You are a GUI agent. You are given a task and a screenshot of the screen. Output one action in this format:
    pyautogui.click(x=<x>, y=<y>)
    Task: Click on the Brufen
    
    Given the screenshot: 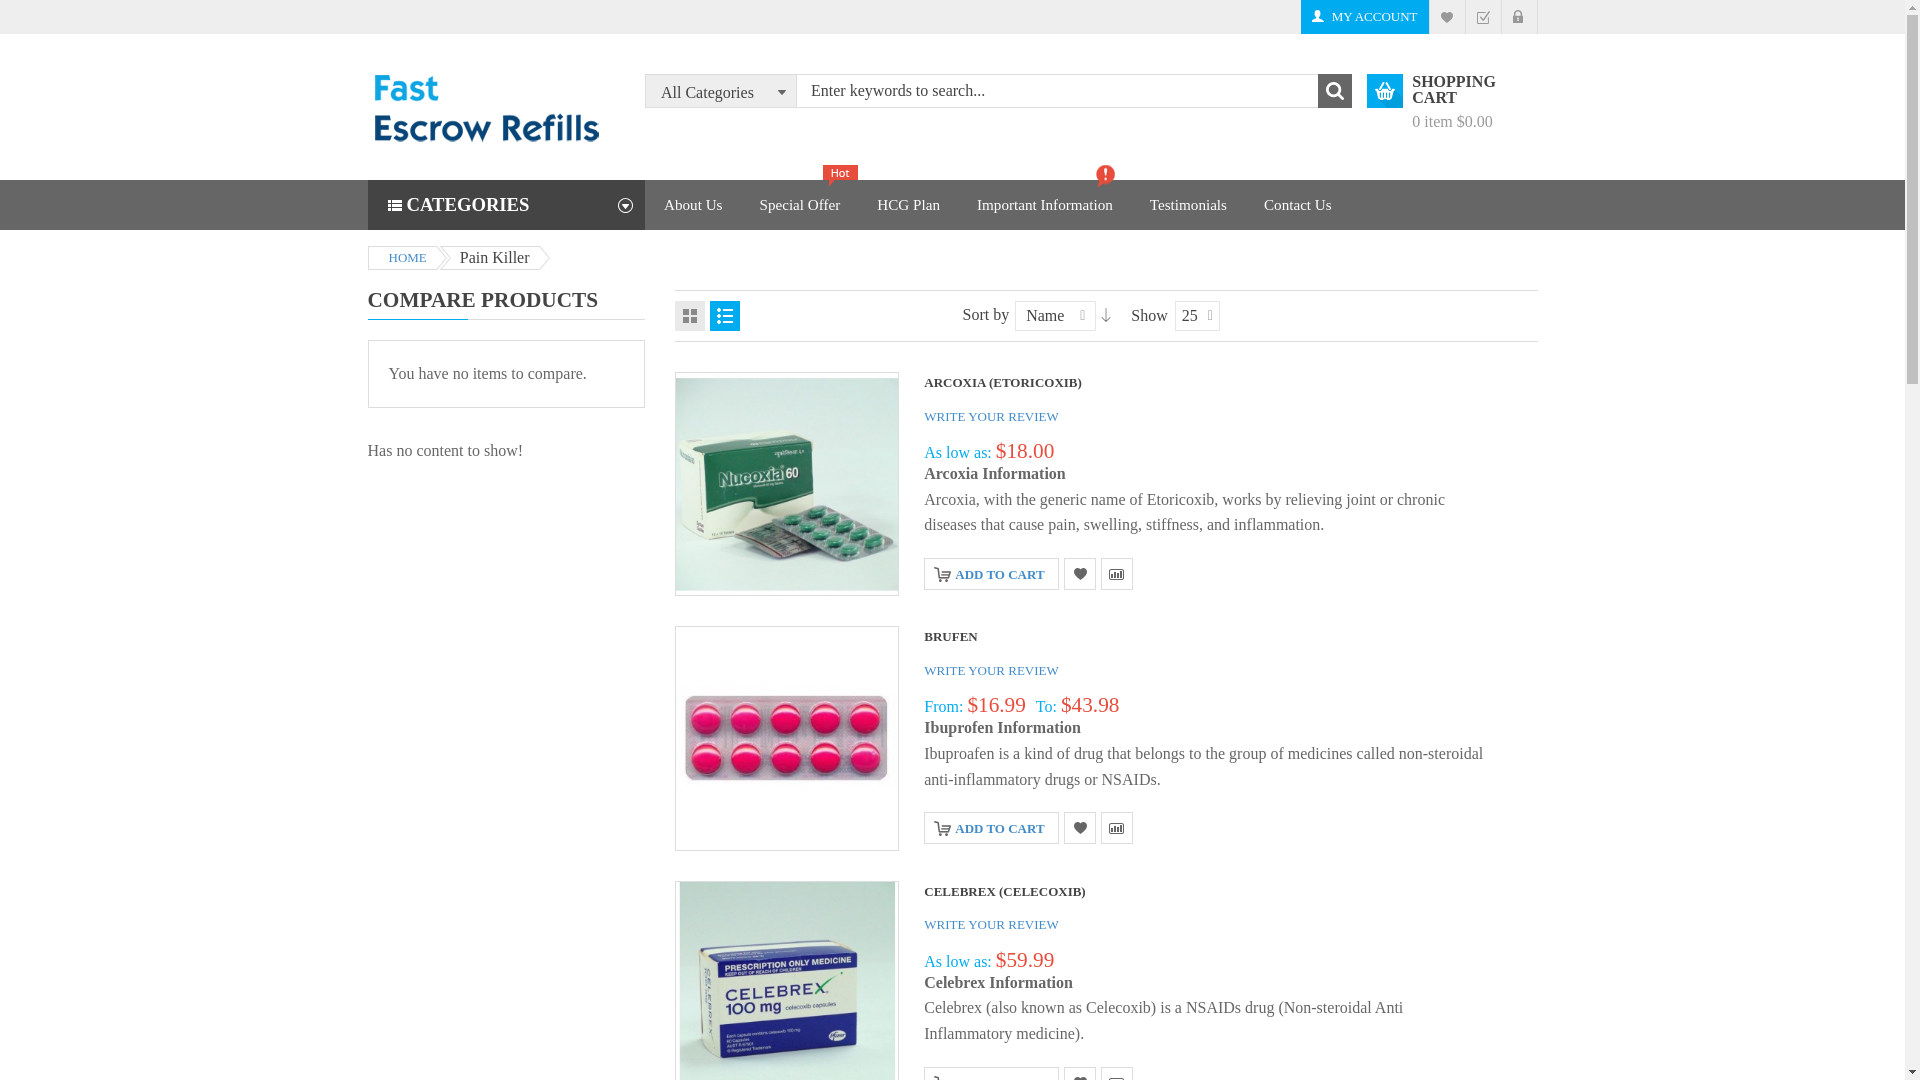 What is the action you would take?
    pyautogui.click(x=786, y=738)
    